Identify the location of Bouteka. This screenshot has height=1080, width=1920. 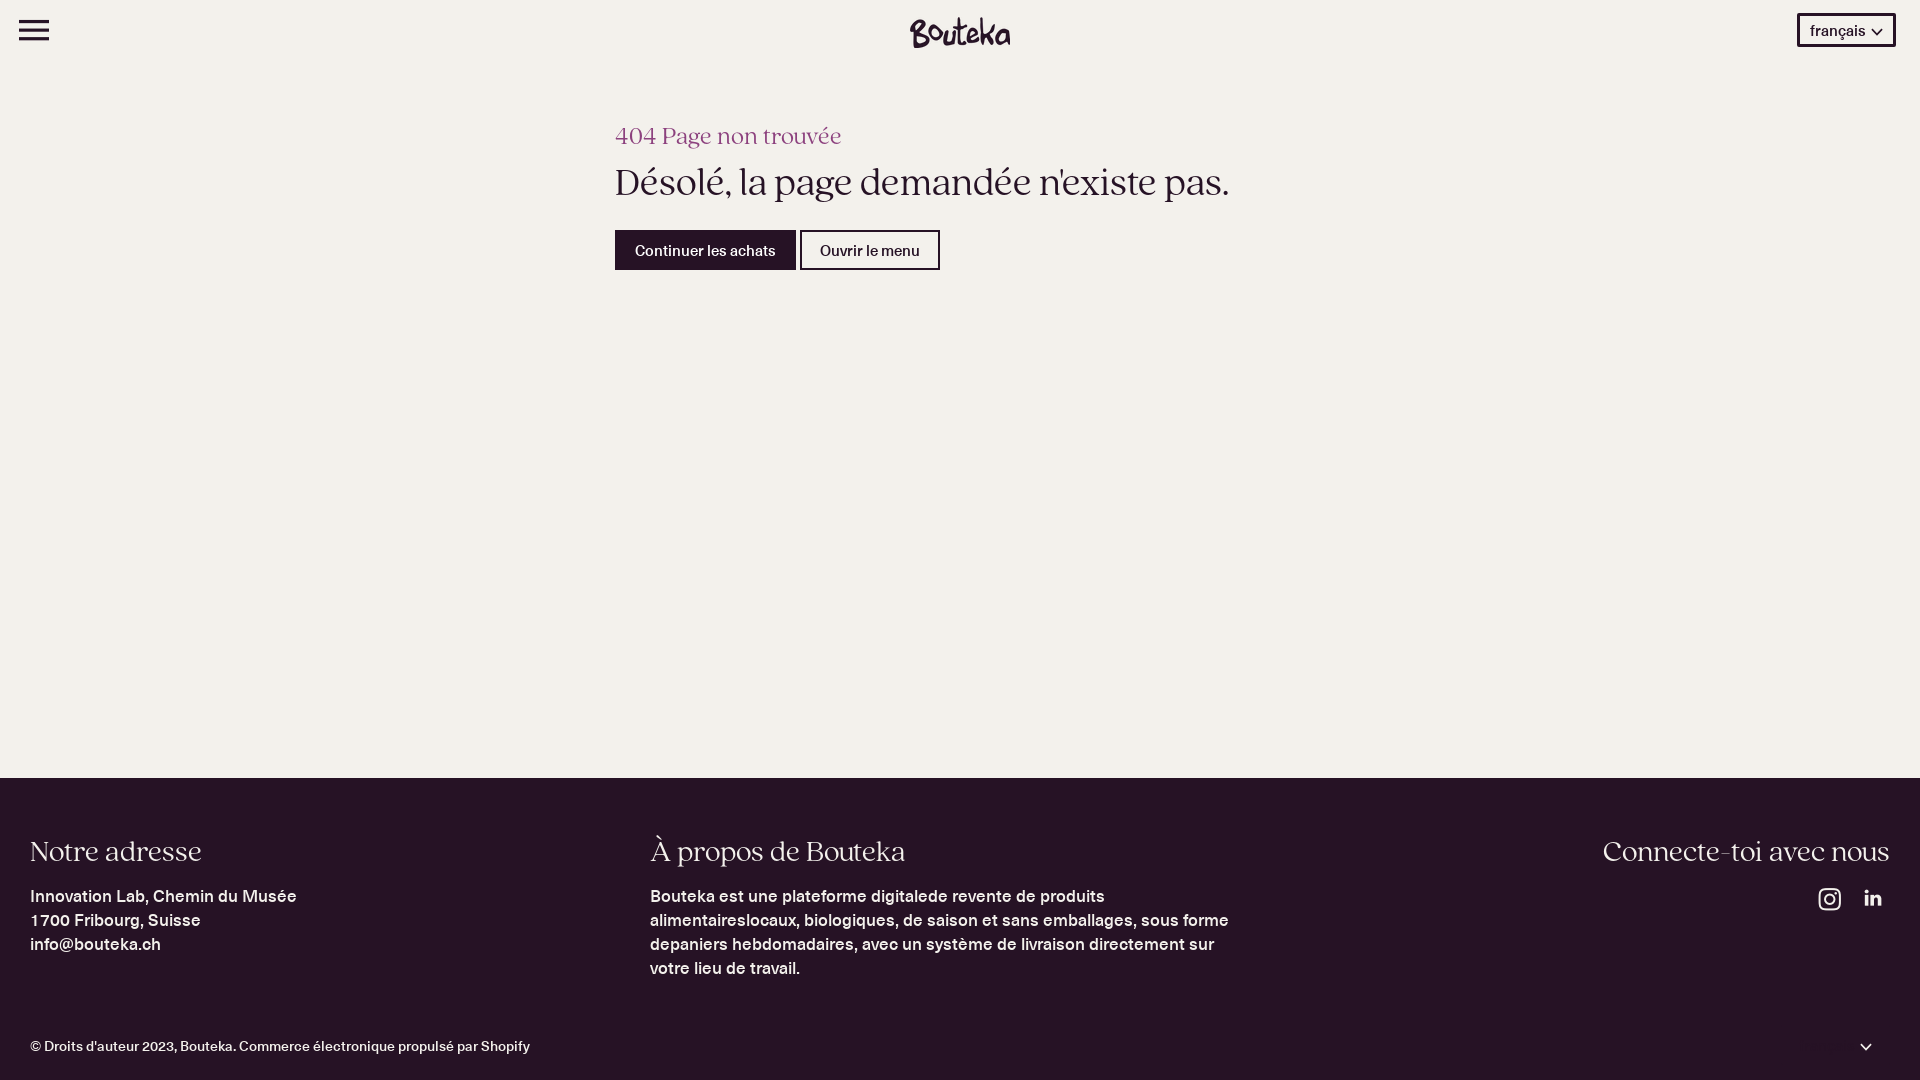
(206, 1045).